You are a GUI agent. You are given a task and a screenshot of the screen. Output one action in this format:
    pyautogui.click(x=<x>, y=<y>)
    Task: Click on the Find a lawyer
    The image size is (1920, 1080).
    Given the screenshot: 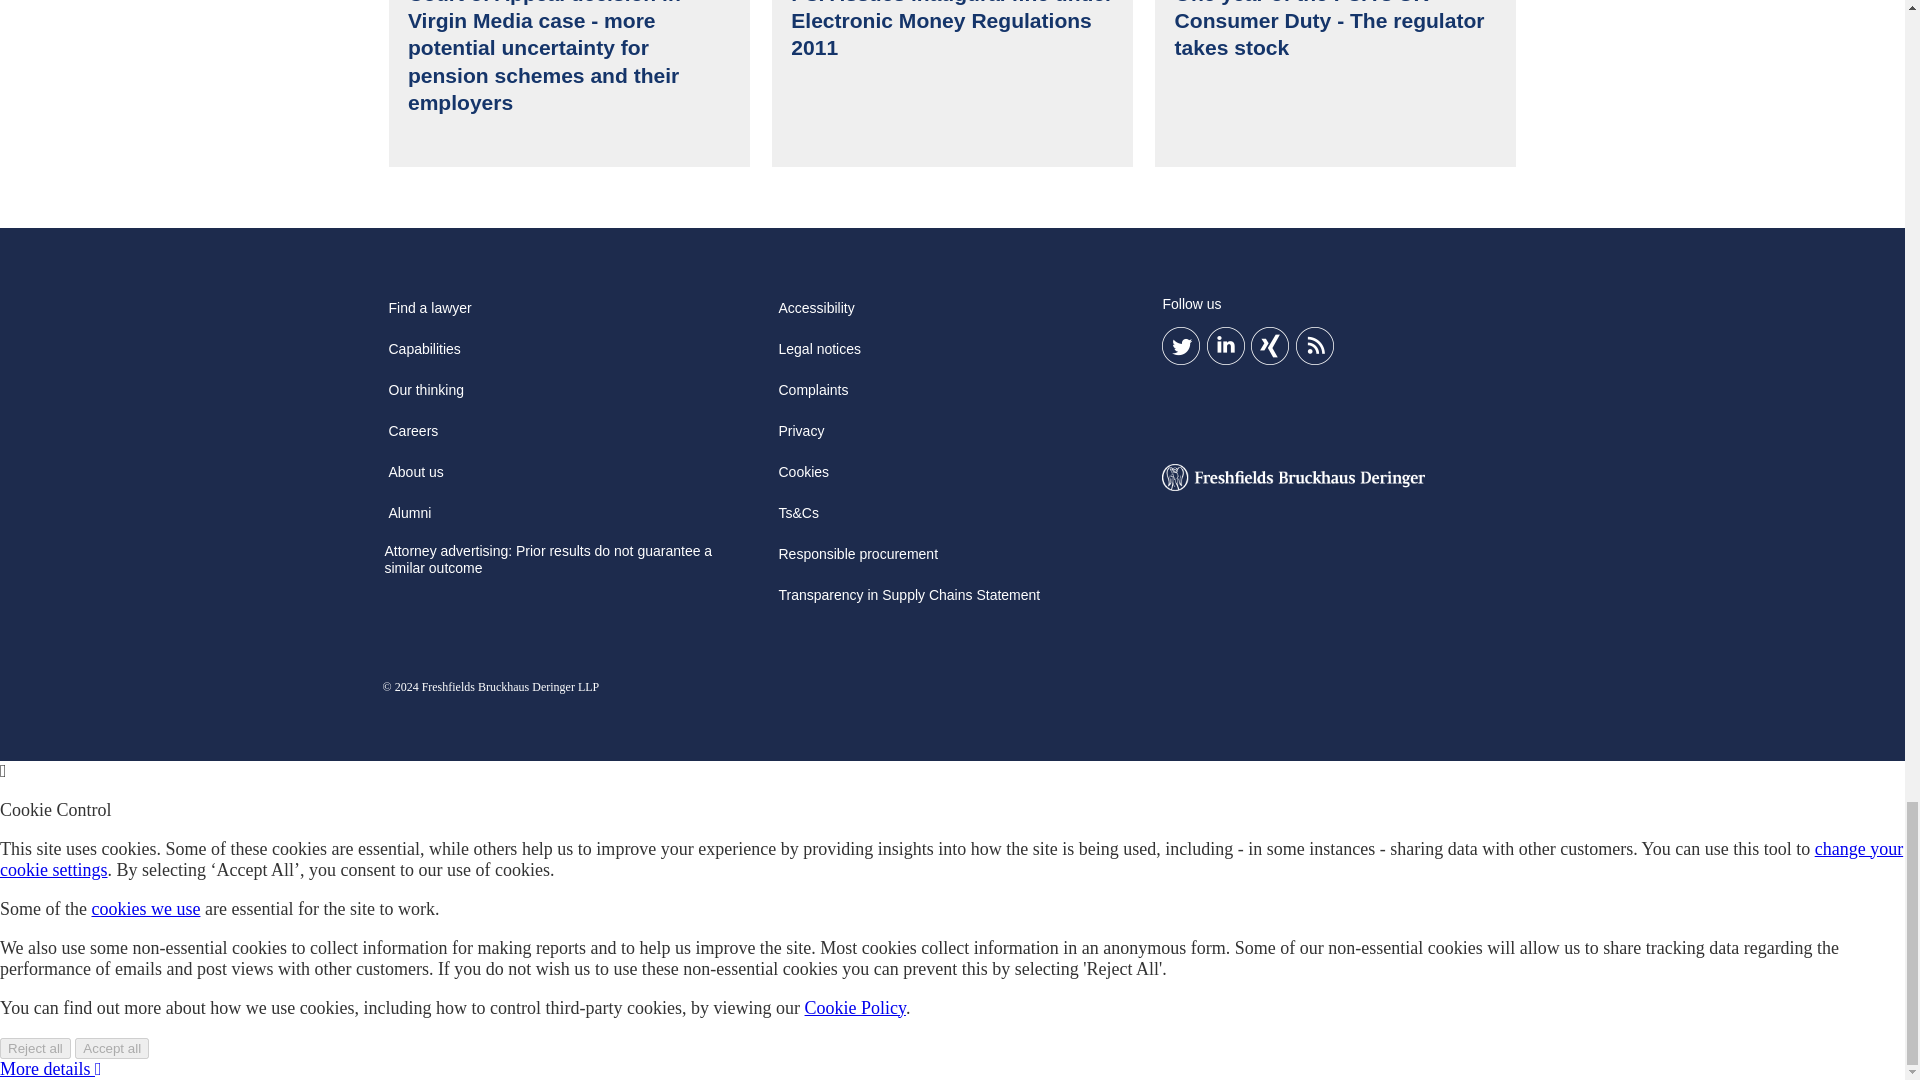 What is the action you would take?
    pyautogui.click(x=429, y=314)
    